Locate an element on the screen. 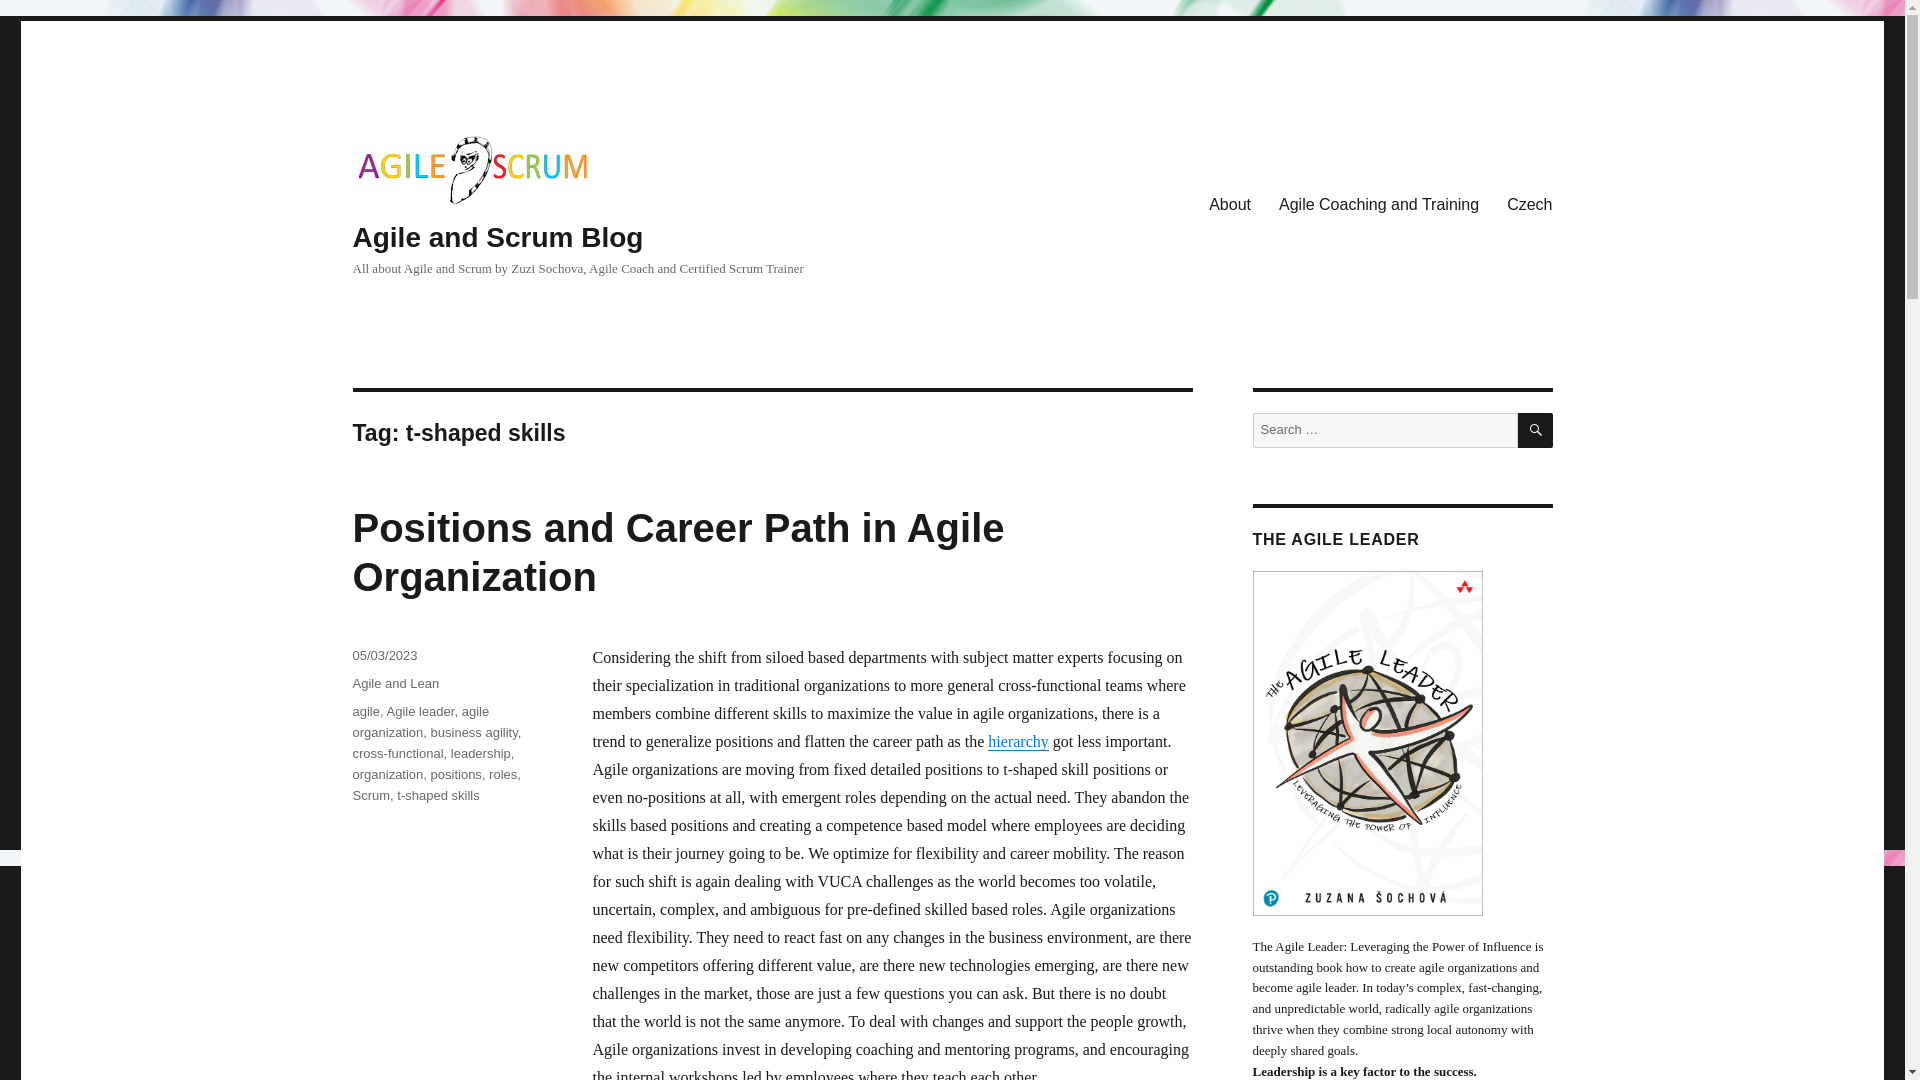  t-shaped skills is located at coordinates (438, 796).